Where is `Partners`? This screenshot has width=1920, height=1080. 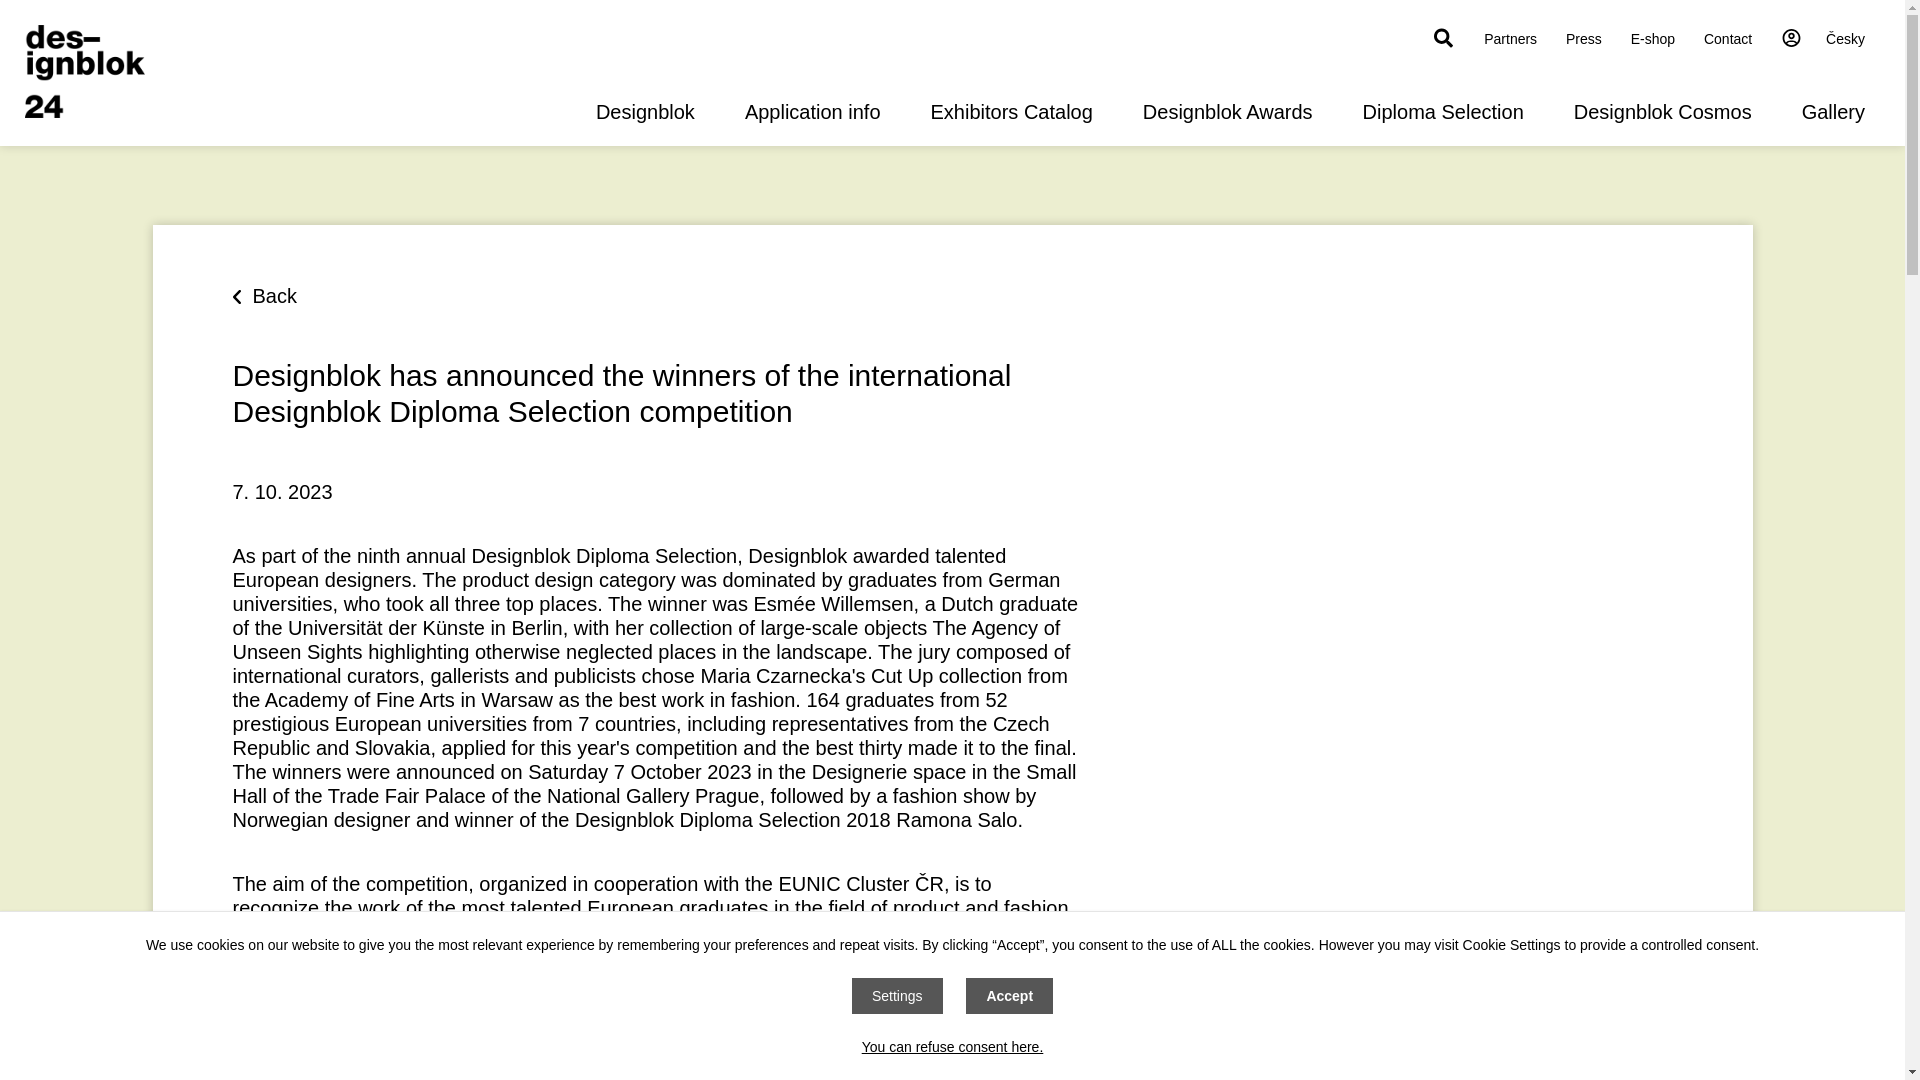
Partners is located at coordinates (1510, 39).